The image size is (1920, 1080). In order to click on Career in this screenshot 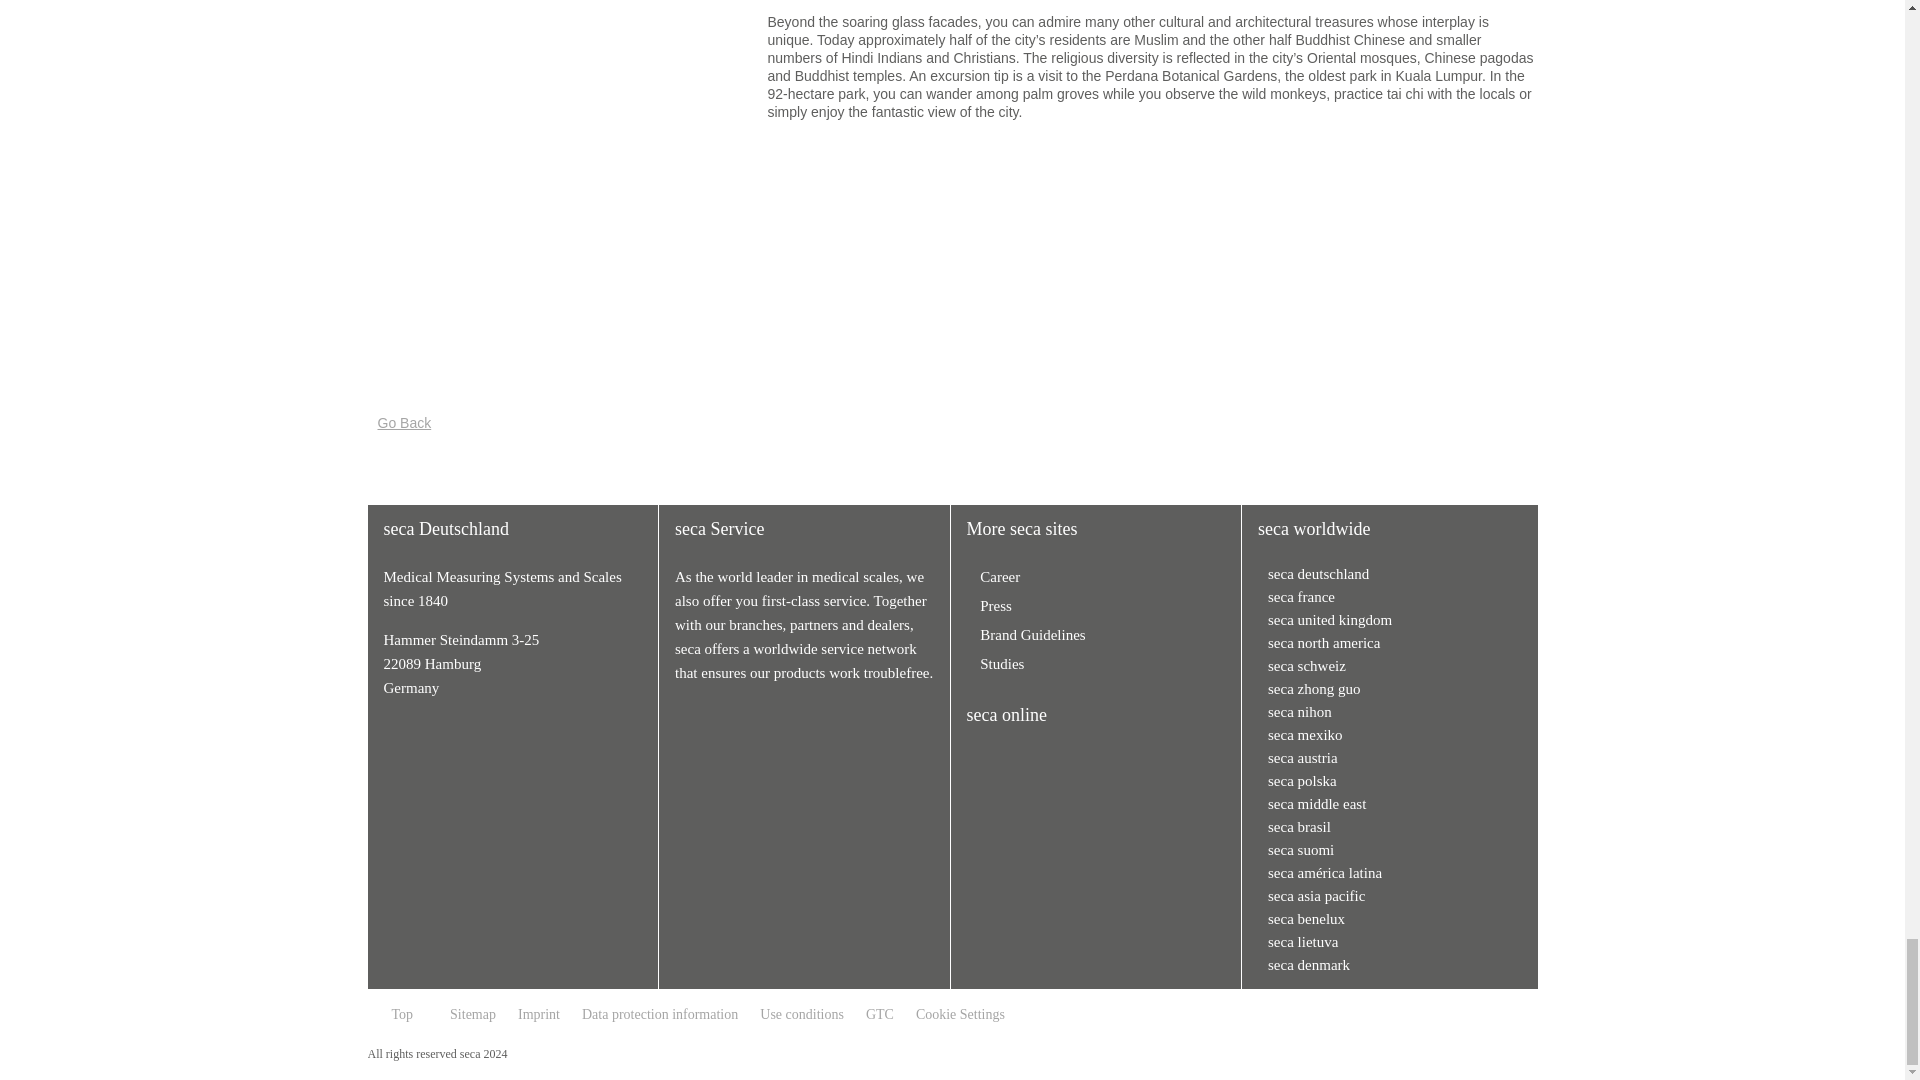, I will do `click(994, 577)`.